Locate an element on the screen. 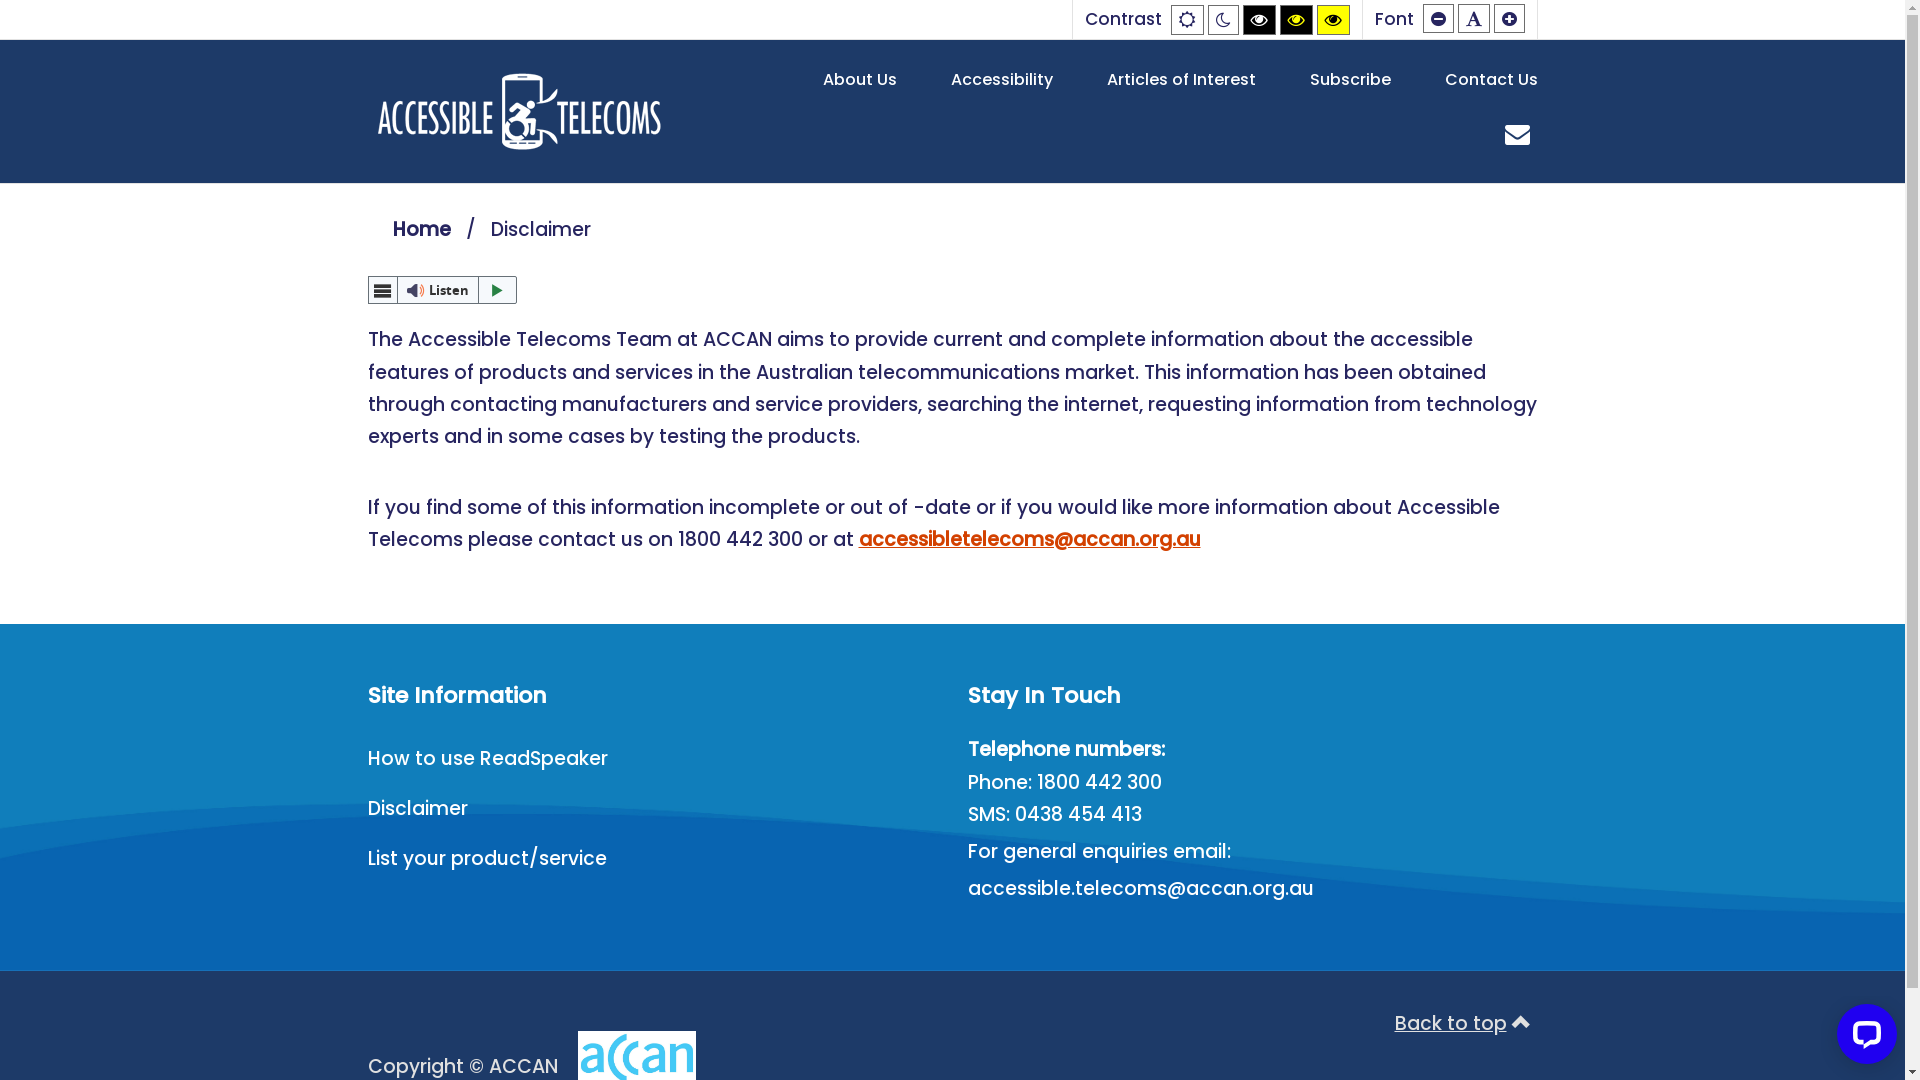 Image resolution: width=1920 pixels, height=1080 pixels. About Us is located at coordinates (859, 80).